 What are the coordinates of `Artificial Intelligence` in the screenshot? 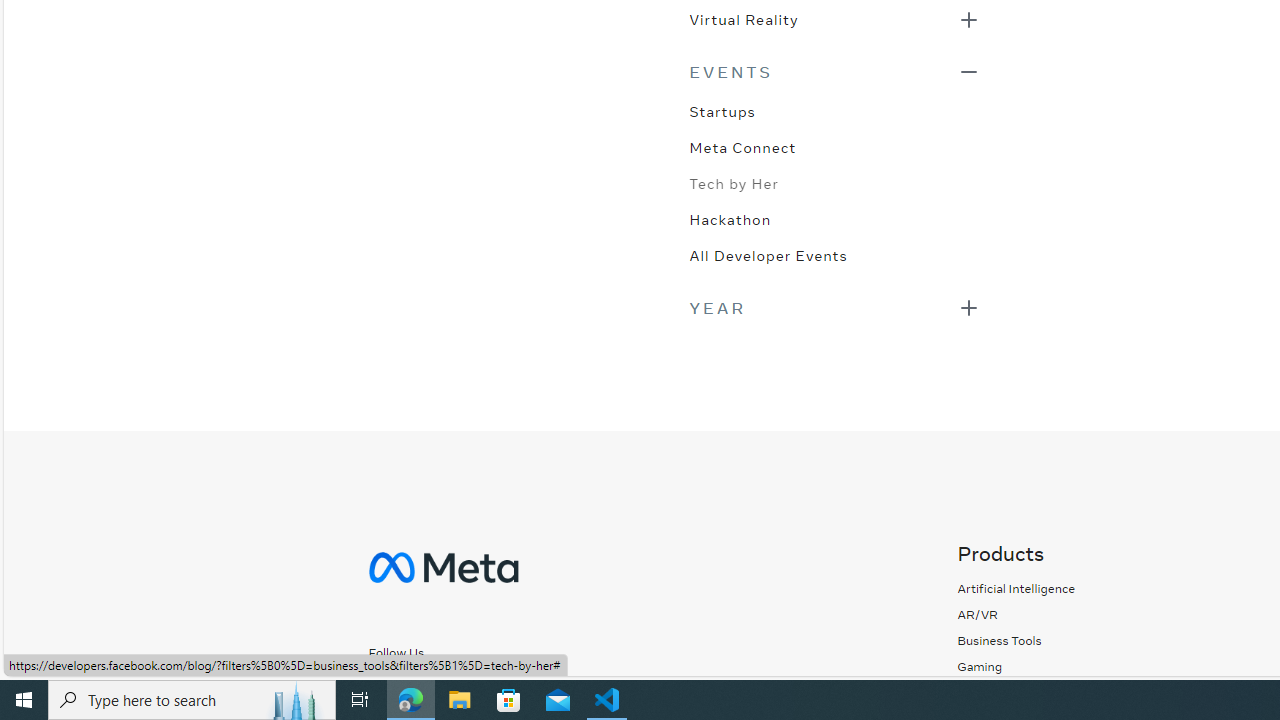 It's located at (1016, 588).